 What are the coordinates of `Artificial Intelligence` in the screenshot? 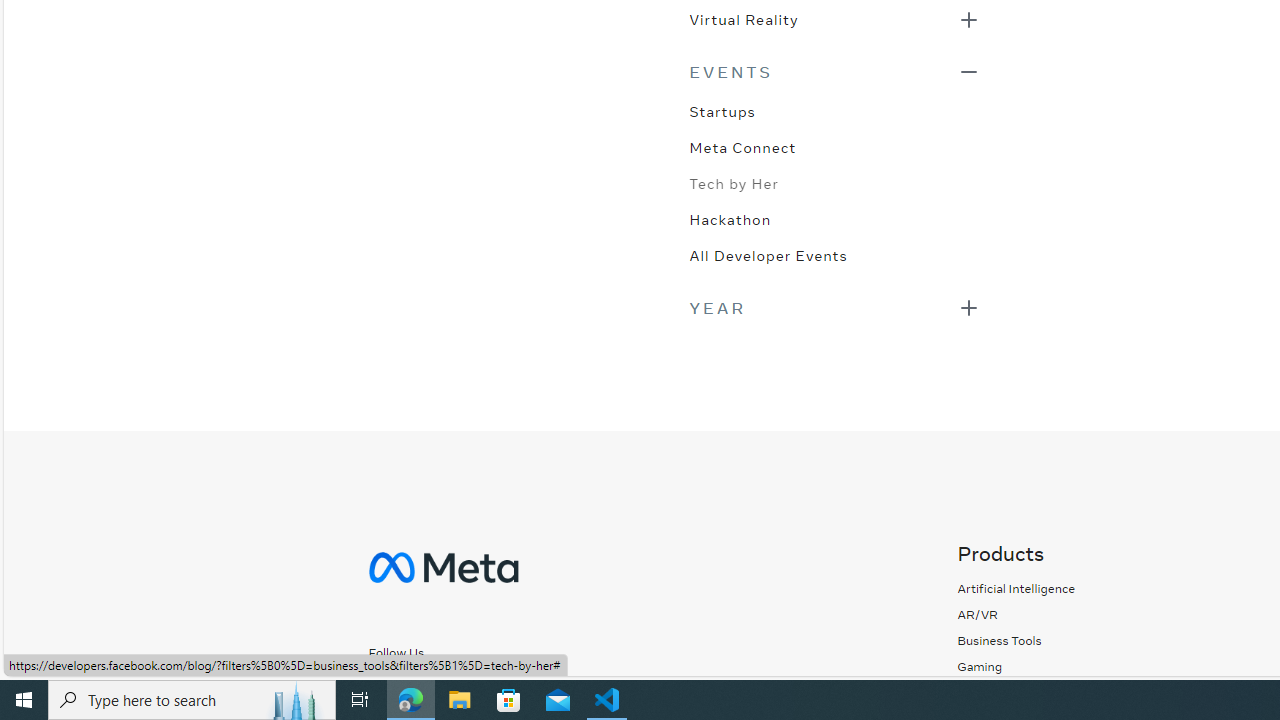 It's located at (1016, 588).